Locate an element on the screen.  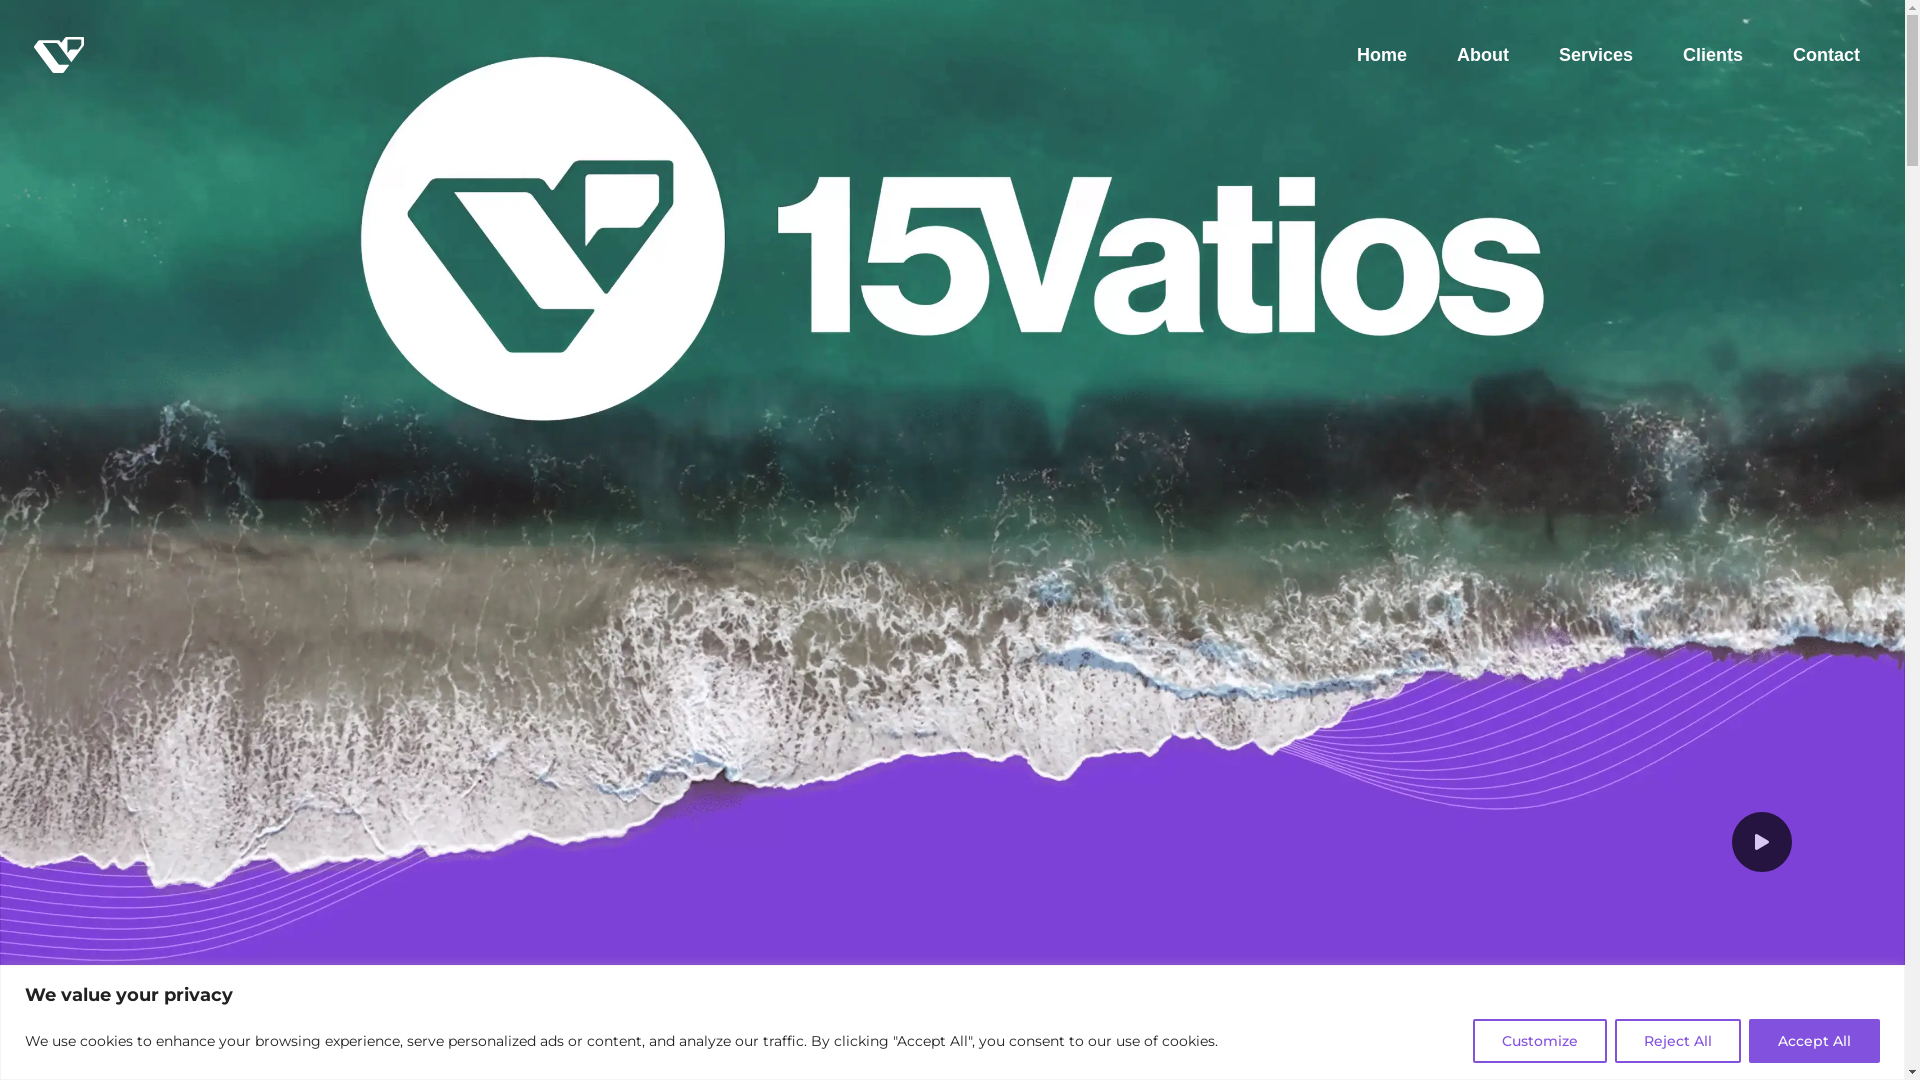
Reject All is located at coordinates (1678, 1040).